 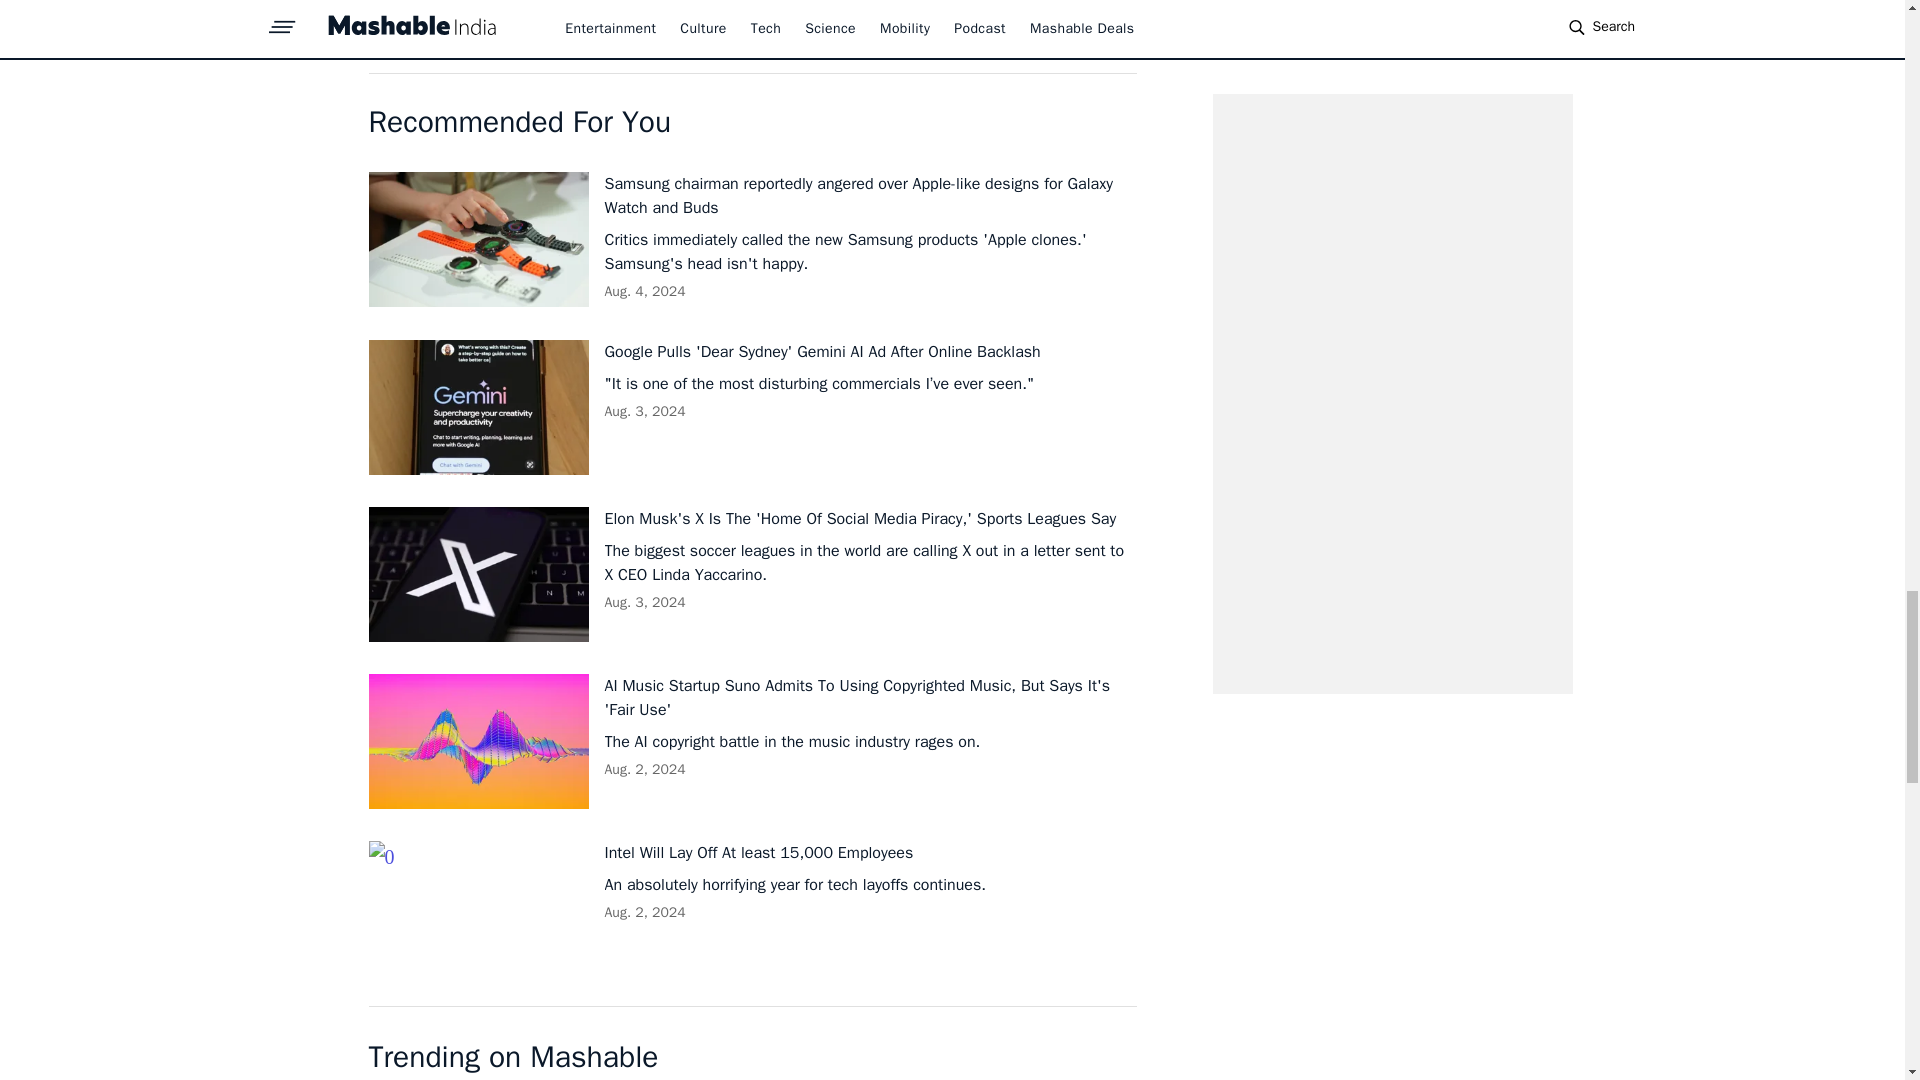 I want to click on Tech, so click(x=462, y=24).